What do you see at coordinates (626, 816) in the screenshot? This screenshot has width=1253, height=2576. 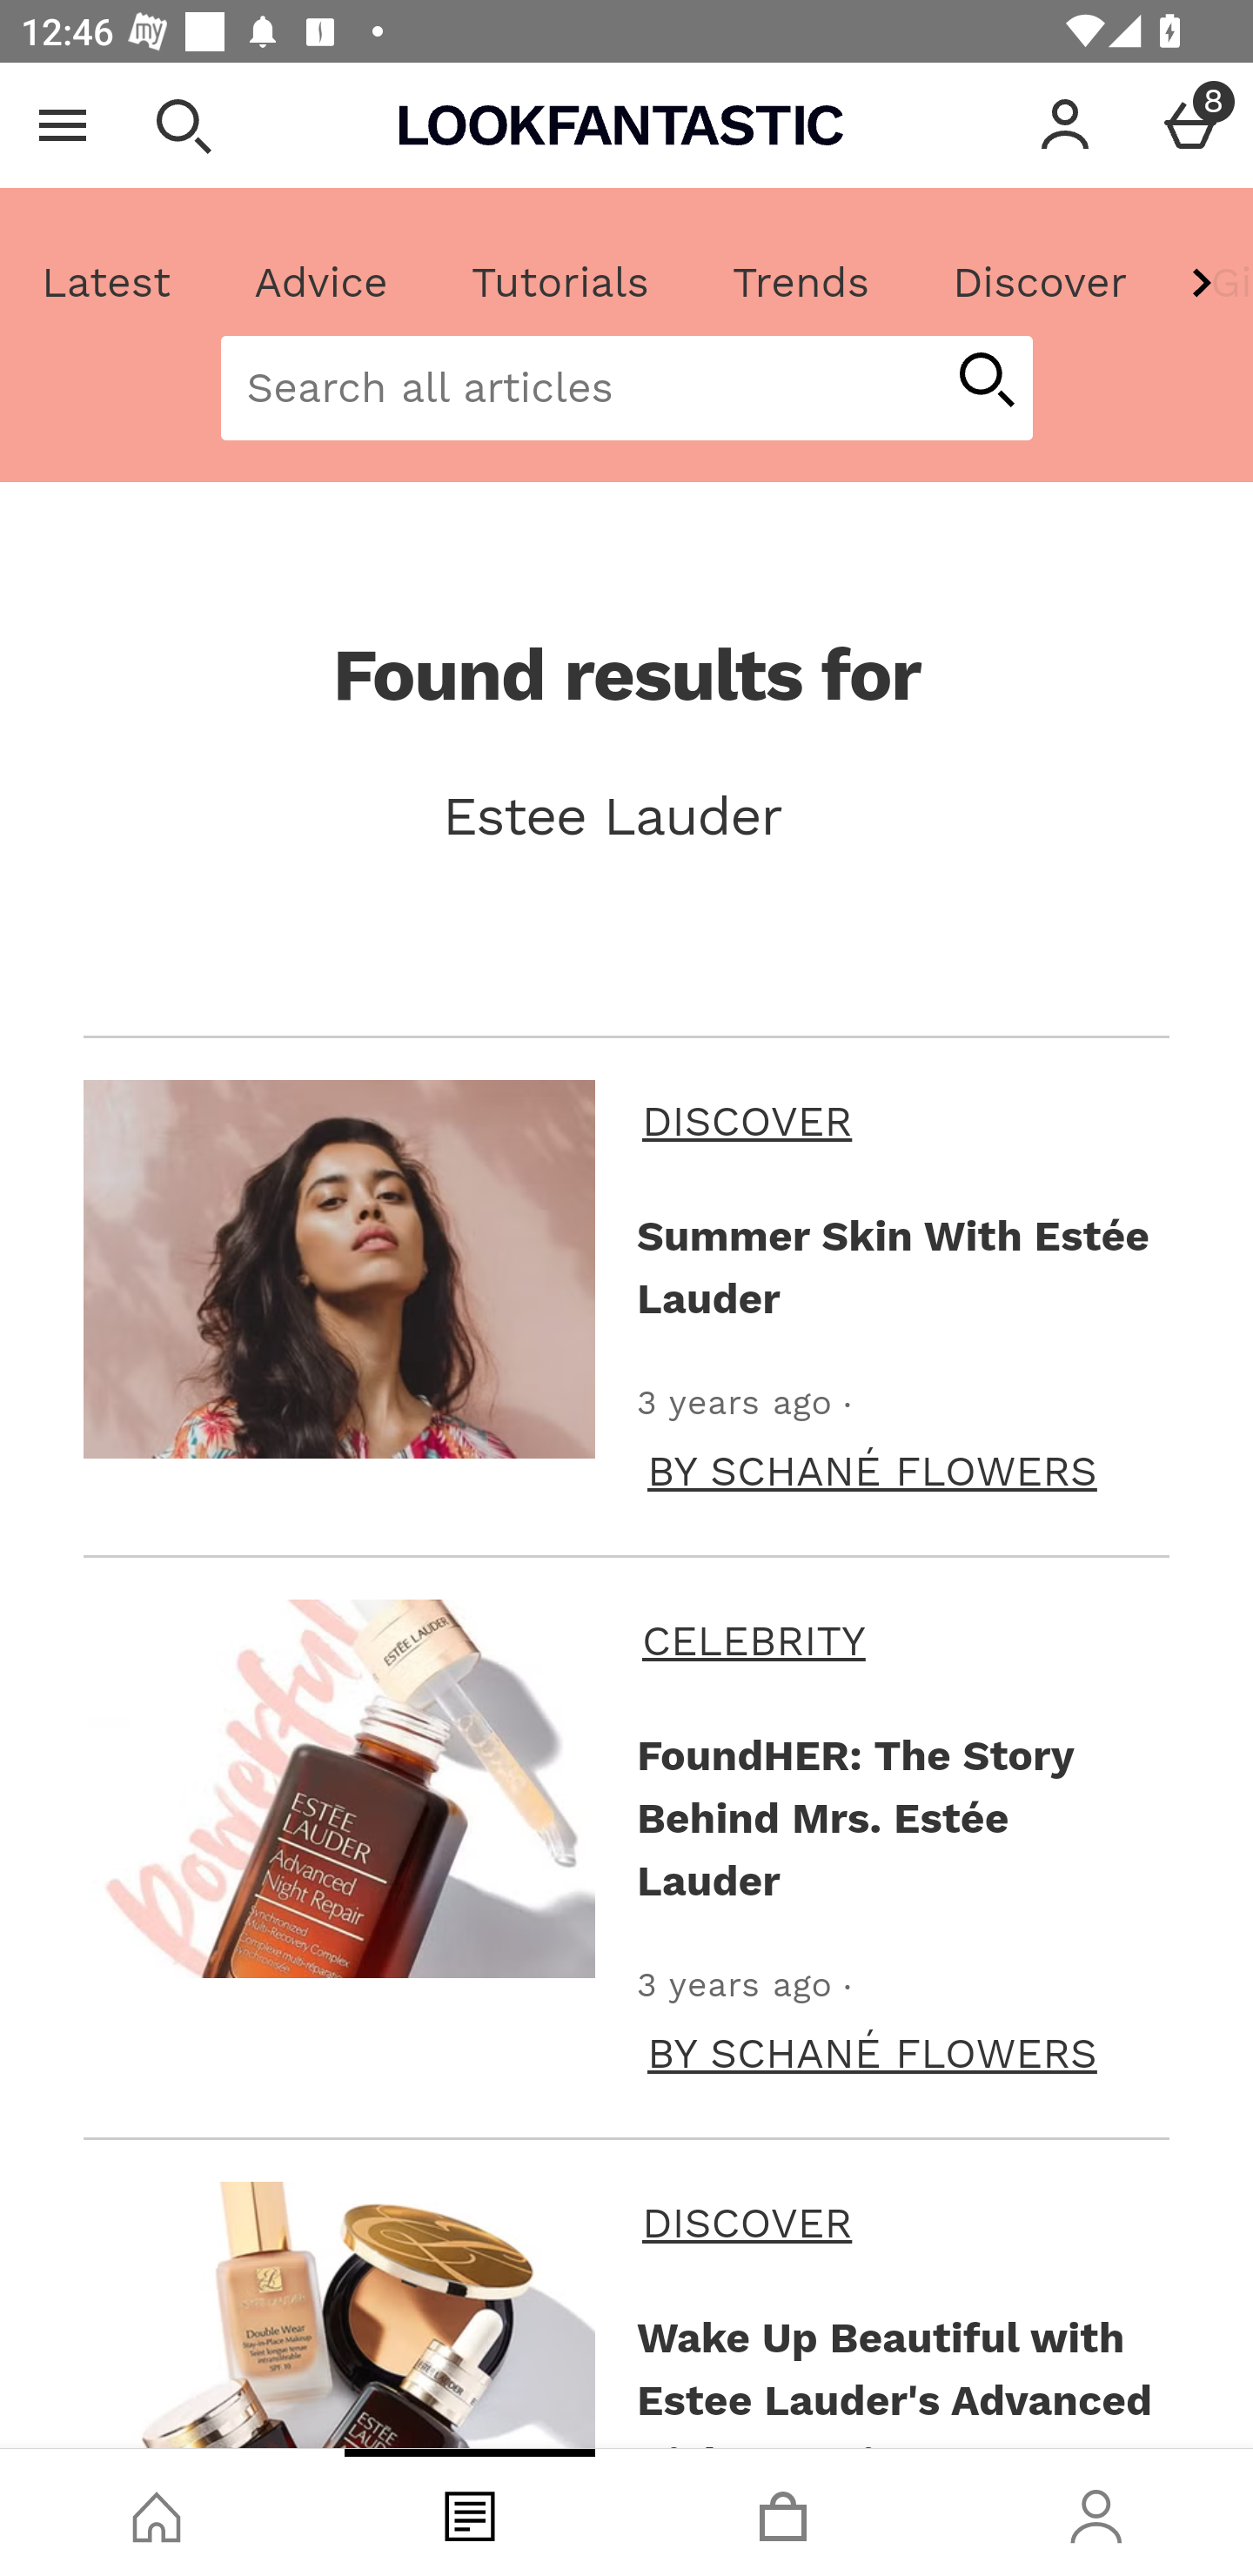 I see `Estee Lauder` at bounding box center [626, 816].